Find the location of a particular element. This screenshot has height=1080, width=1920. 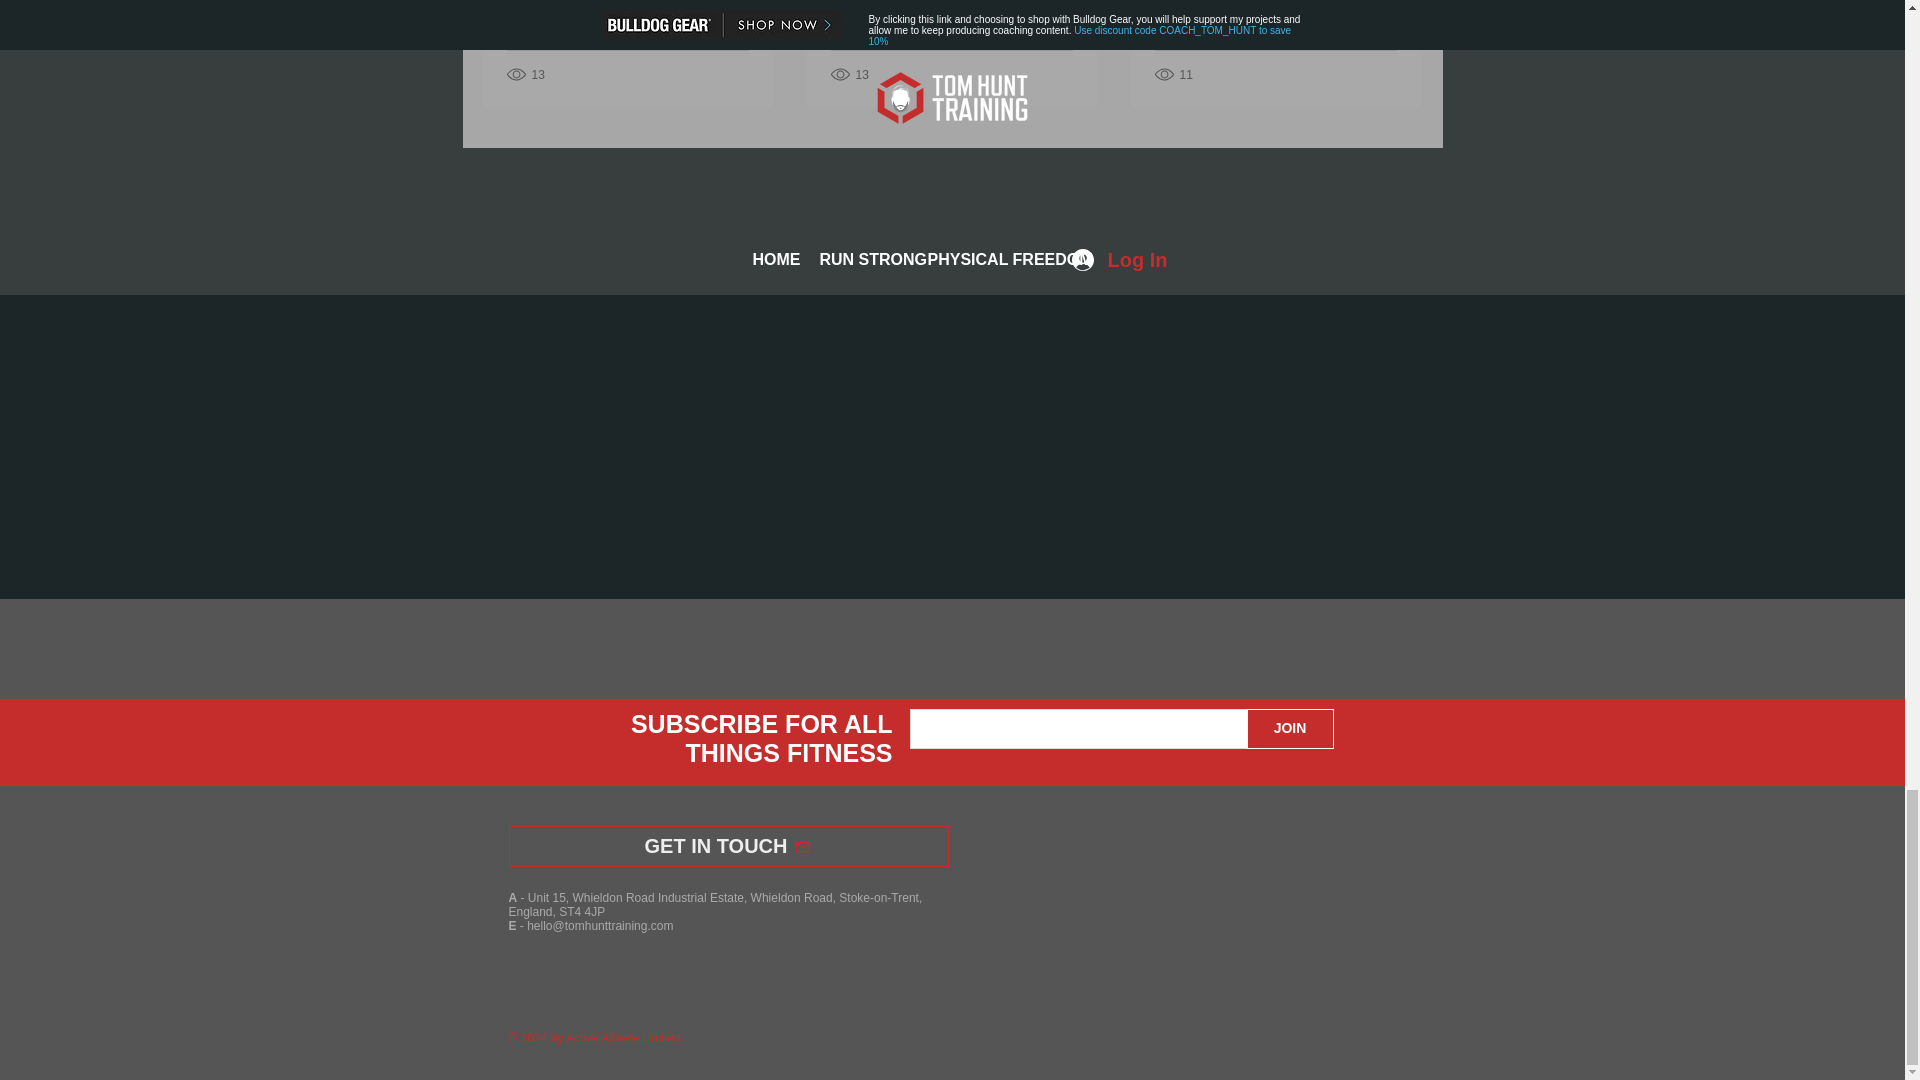

GET IN TOUCH is located at coordinates (728, 846).